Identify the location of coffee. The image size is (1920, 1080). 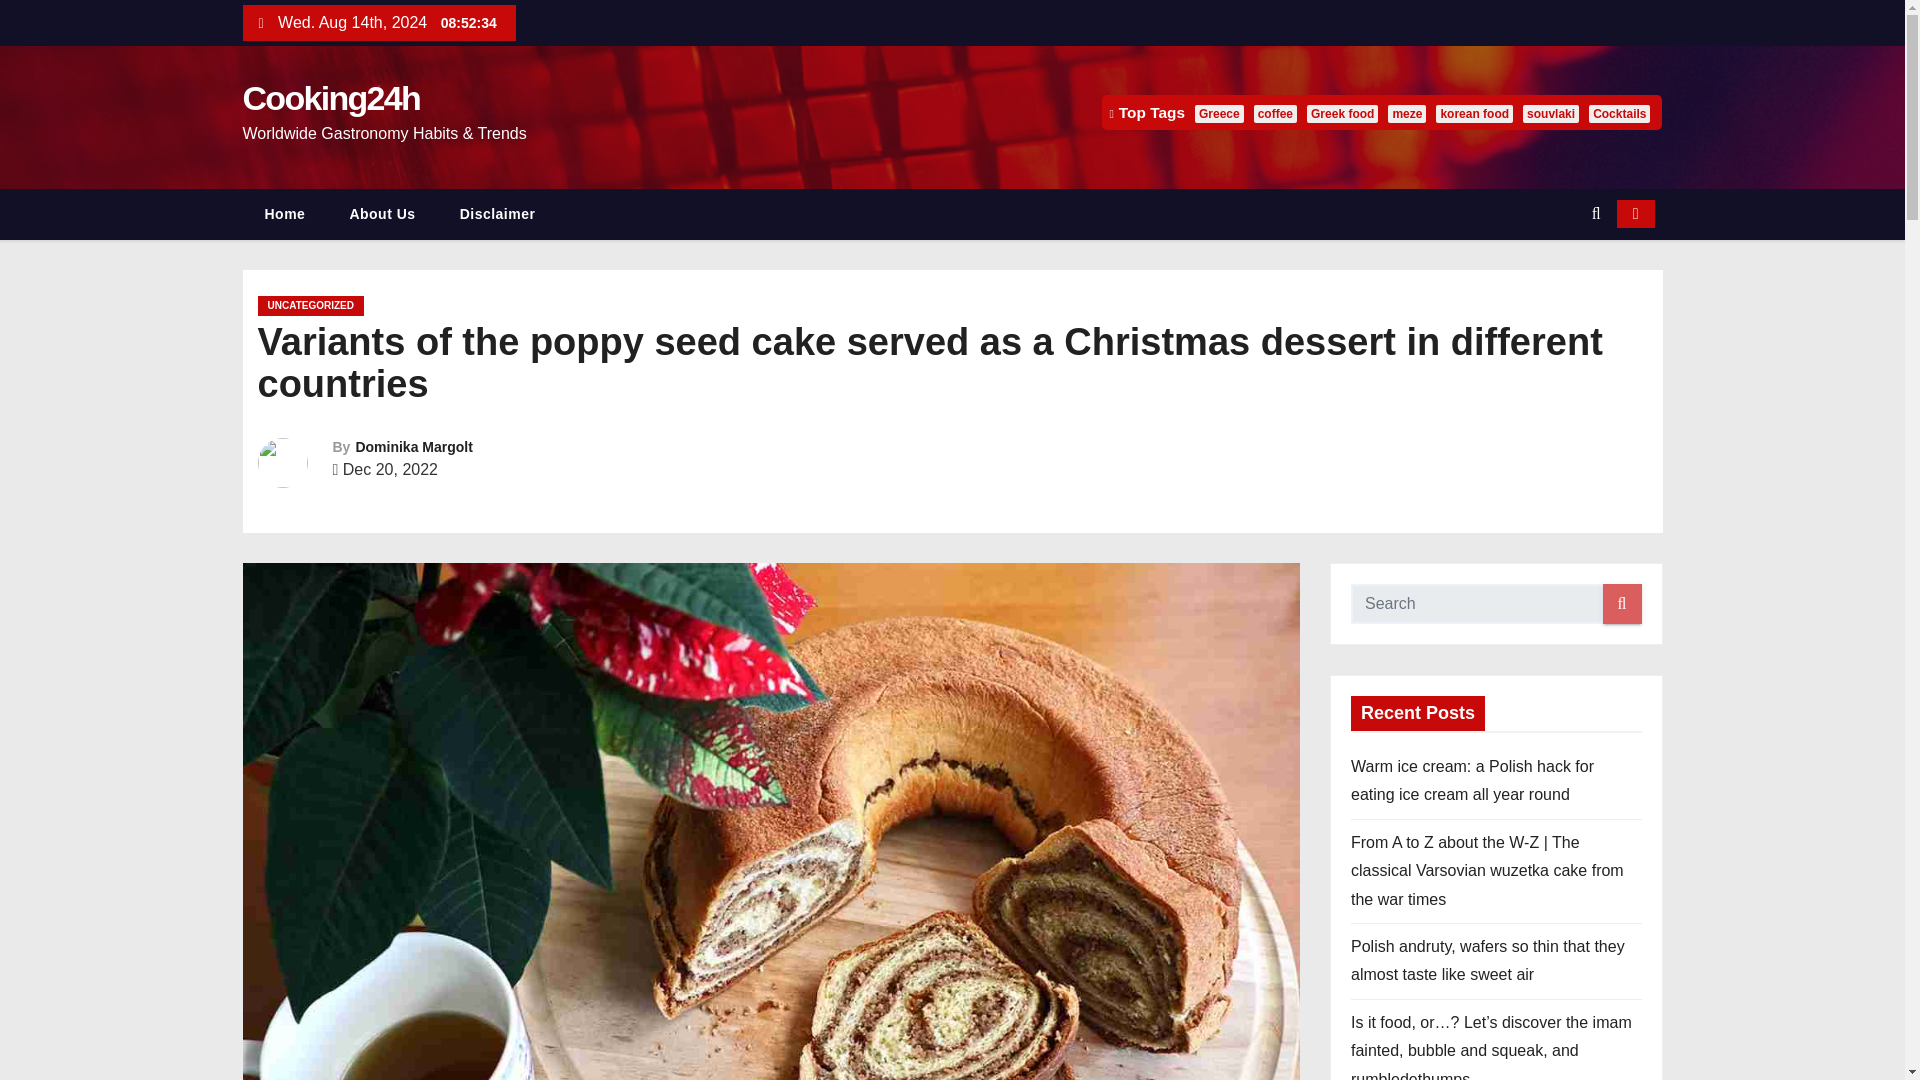
(1275, 114).